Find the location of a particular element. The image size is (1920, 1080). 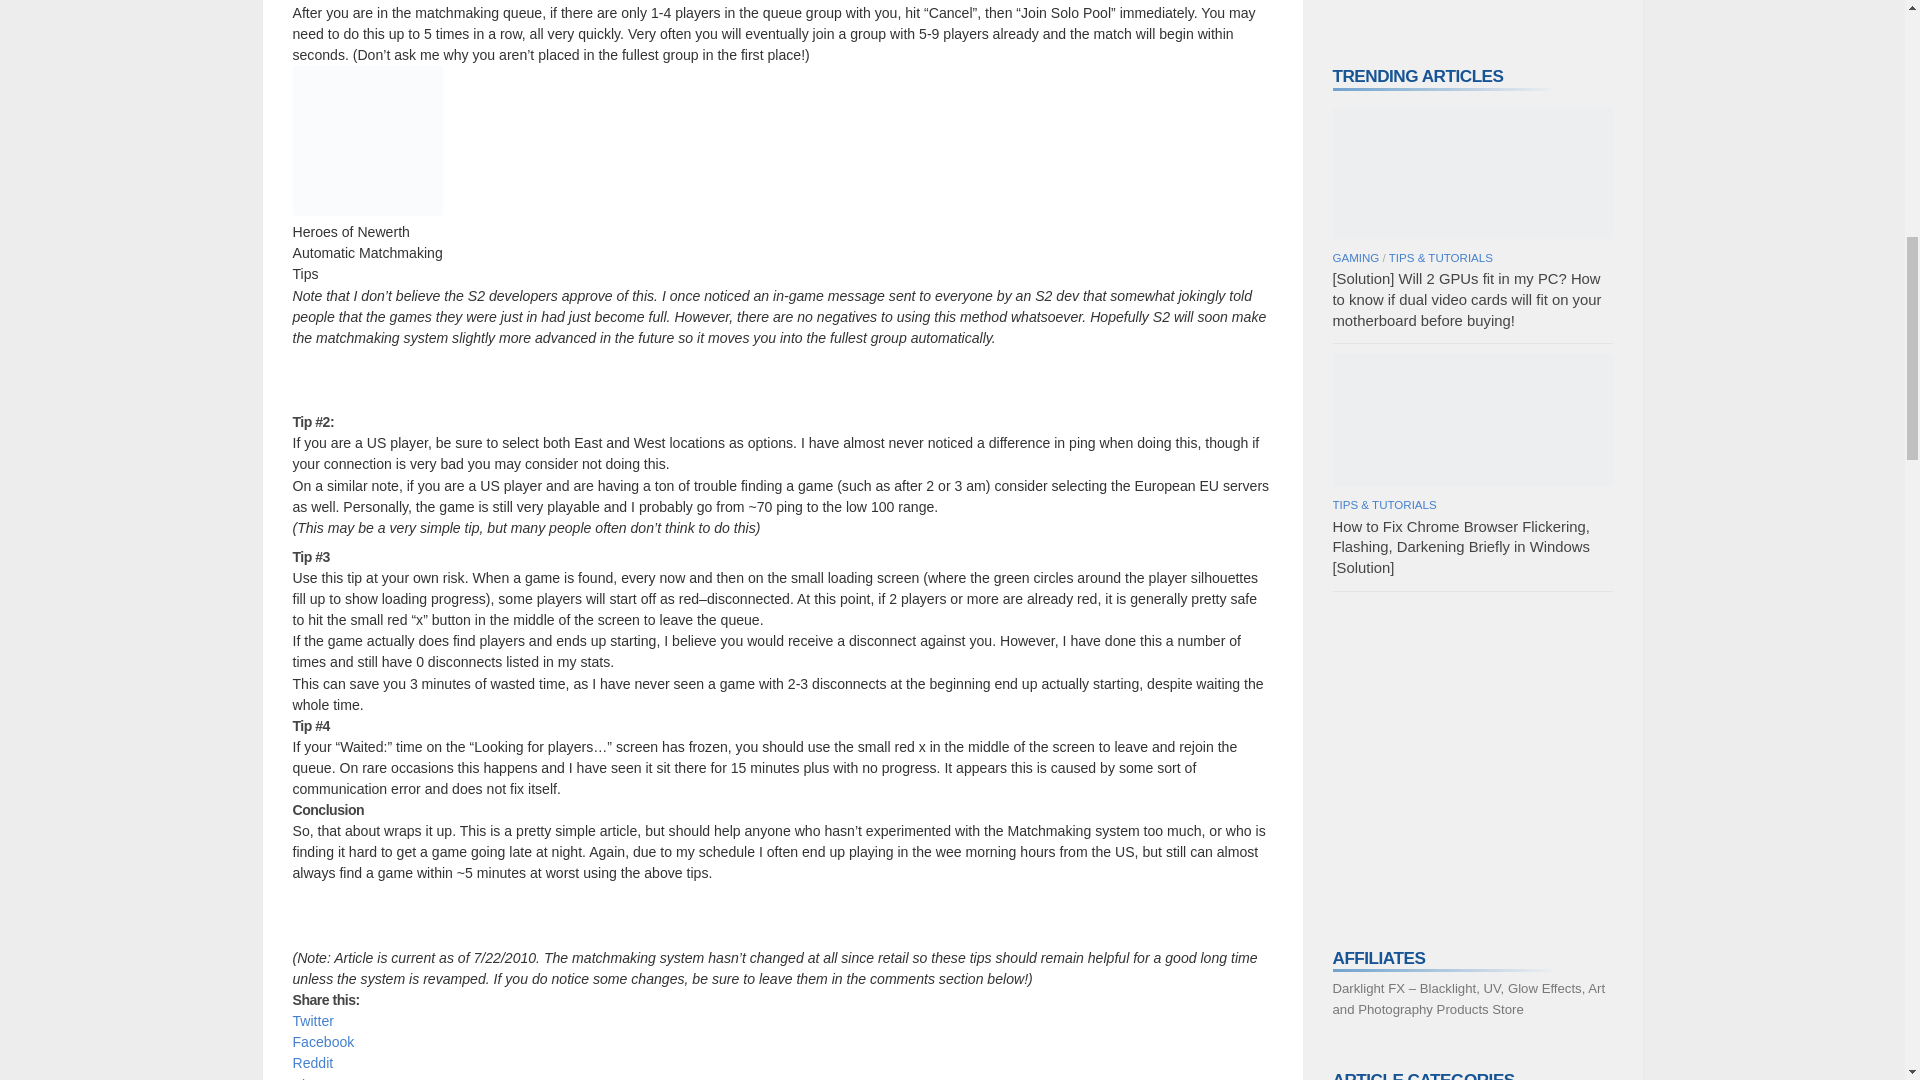

Facebook is located at coordinates (322, 1041).